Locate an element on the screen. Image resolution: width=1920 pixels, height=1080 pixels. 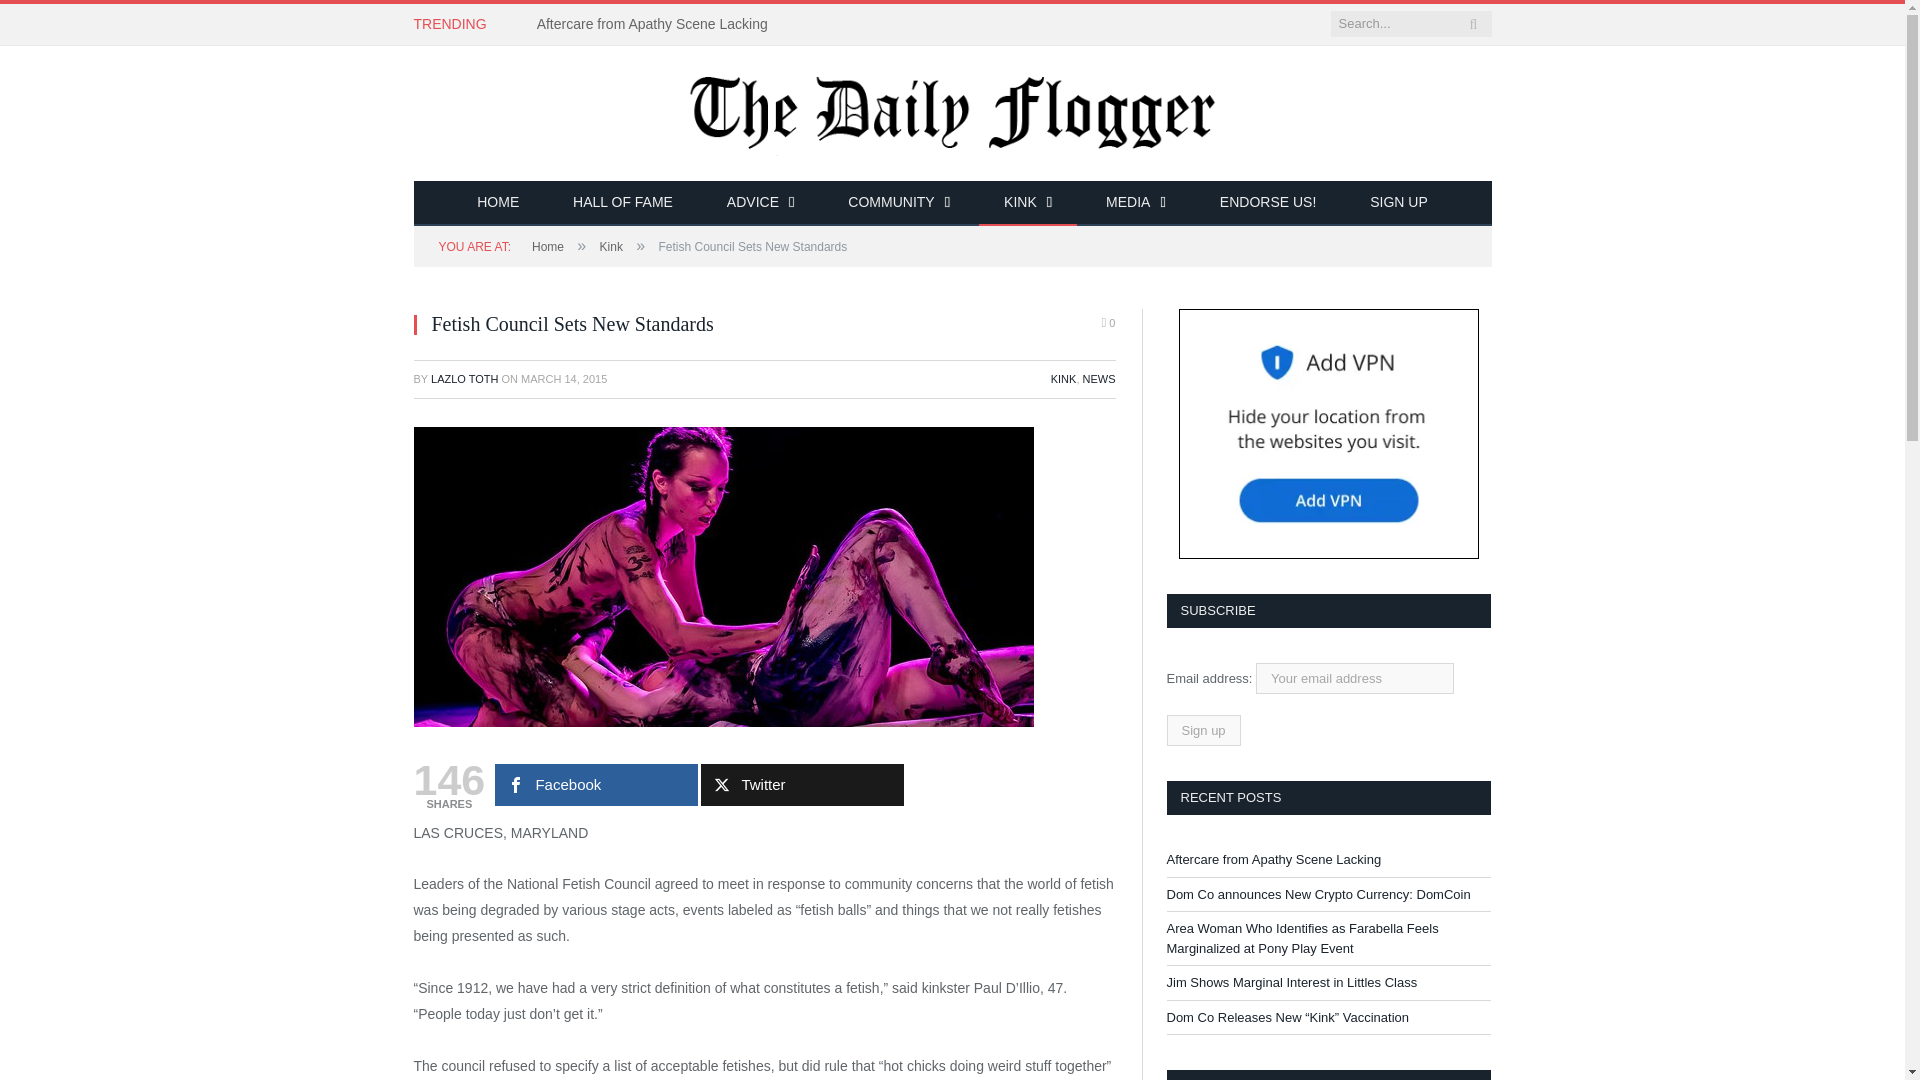
ENDORSE US! is located at coordinates (1267, 203).